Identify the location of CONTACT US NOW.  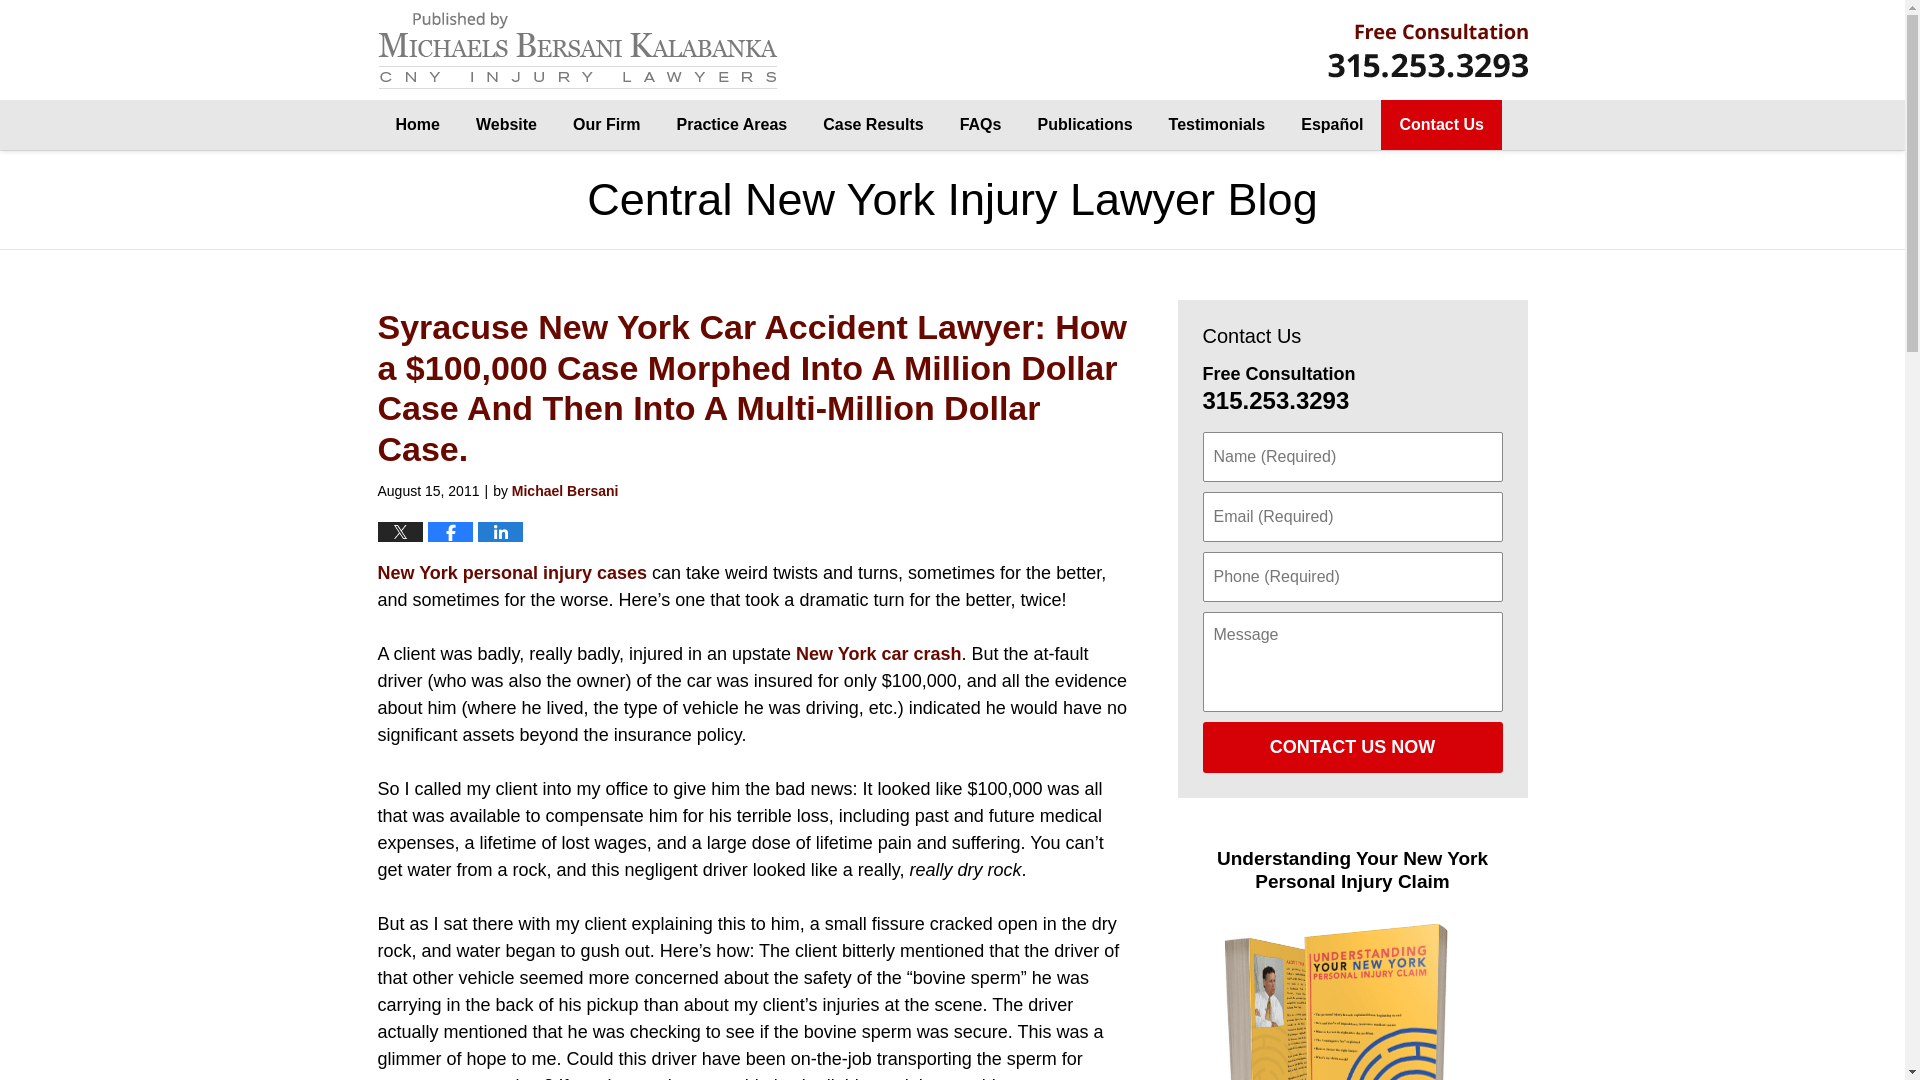
(1351, 748).